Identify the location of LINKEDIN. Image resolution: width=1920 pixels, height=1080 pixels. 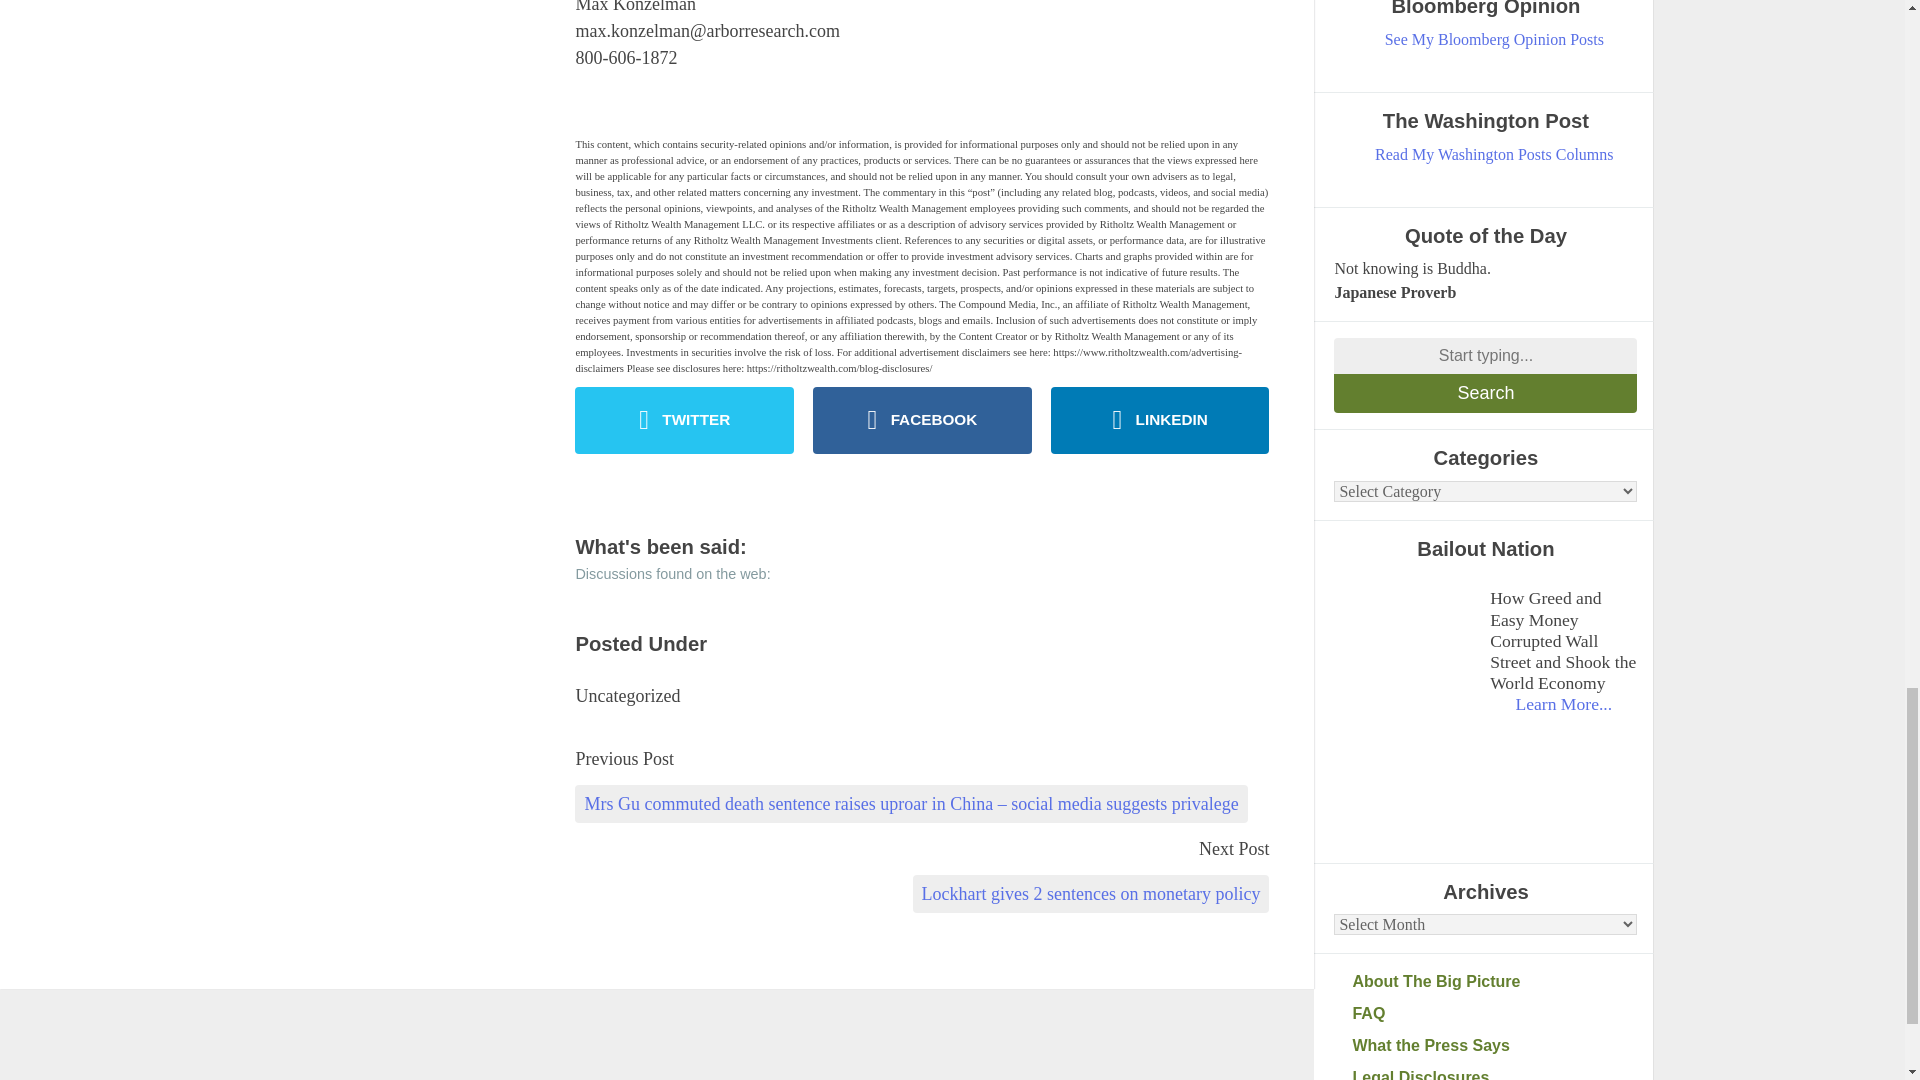
(1160, 420).